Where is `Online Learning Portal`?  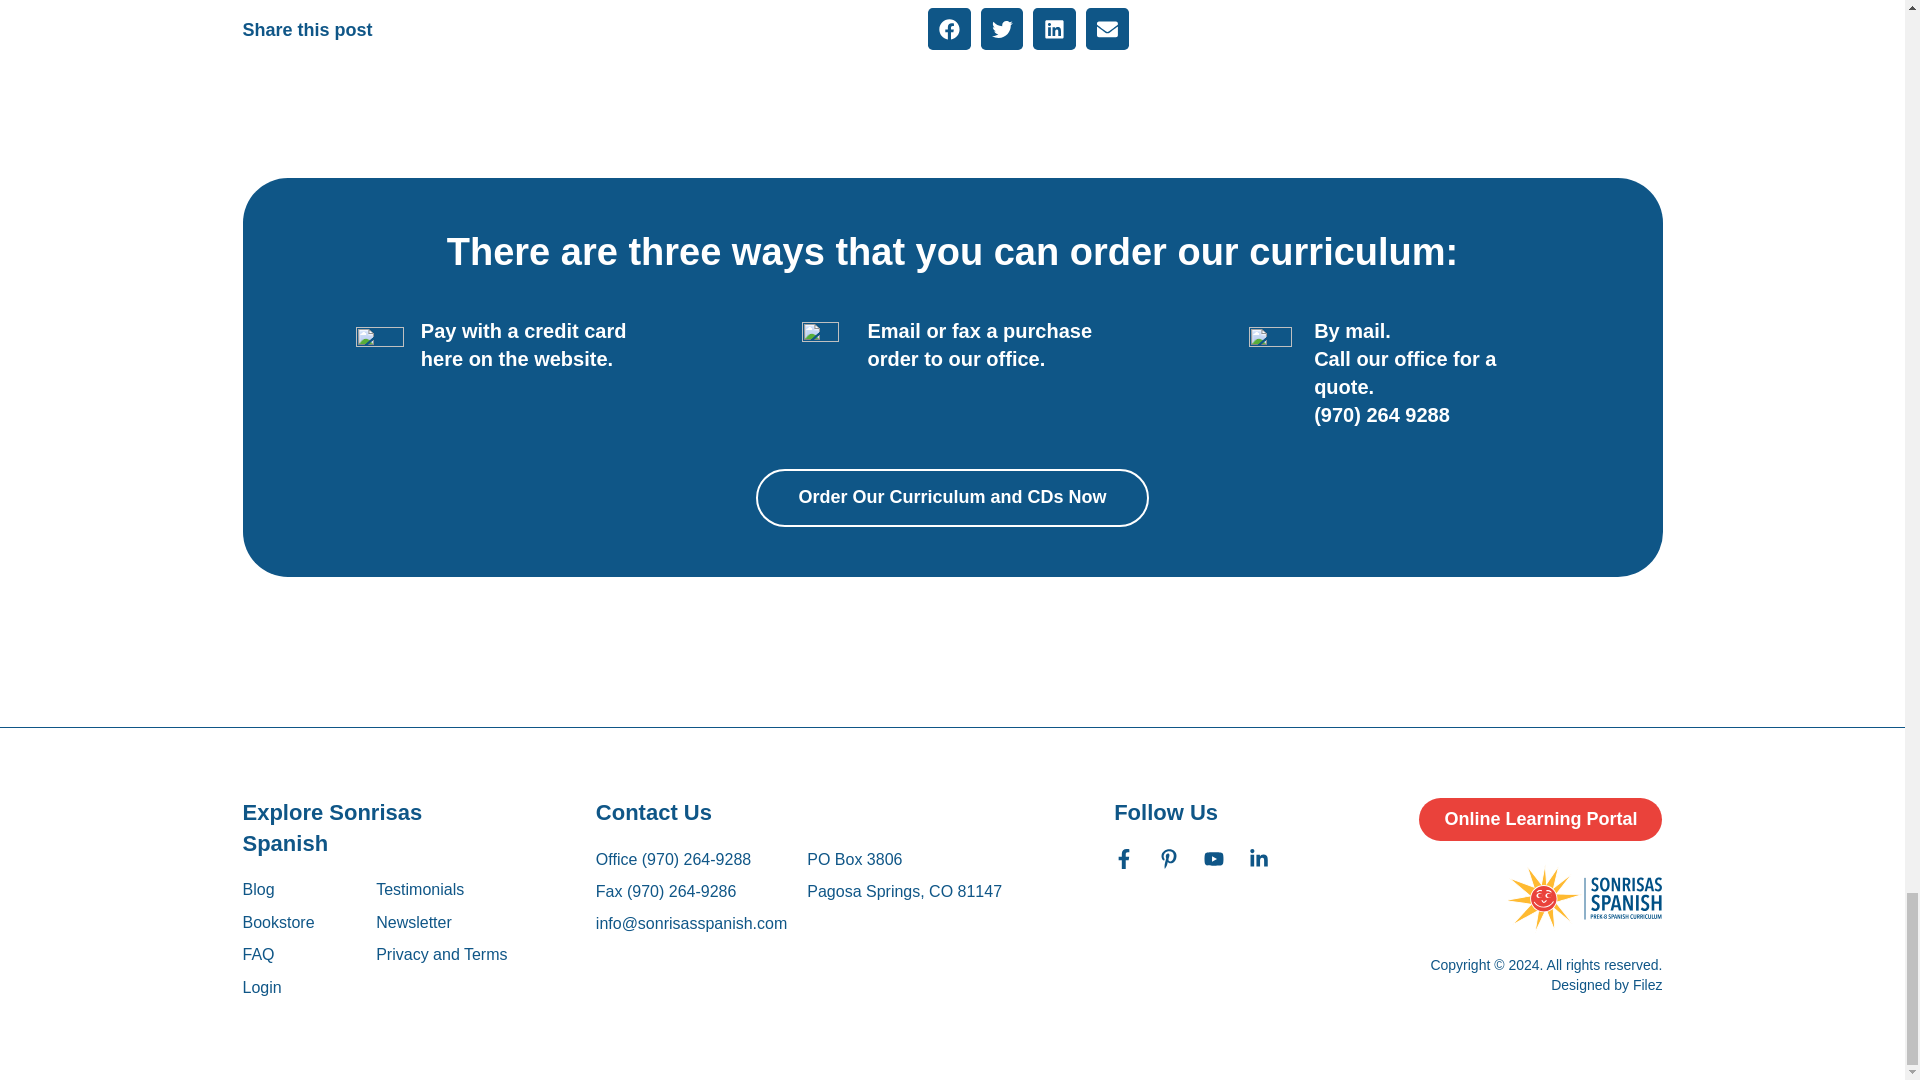 Online Learning Portal is located at coordinates (1540, 820).